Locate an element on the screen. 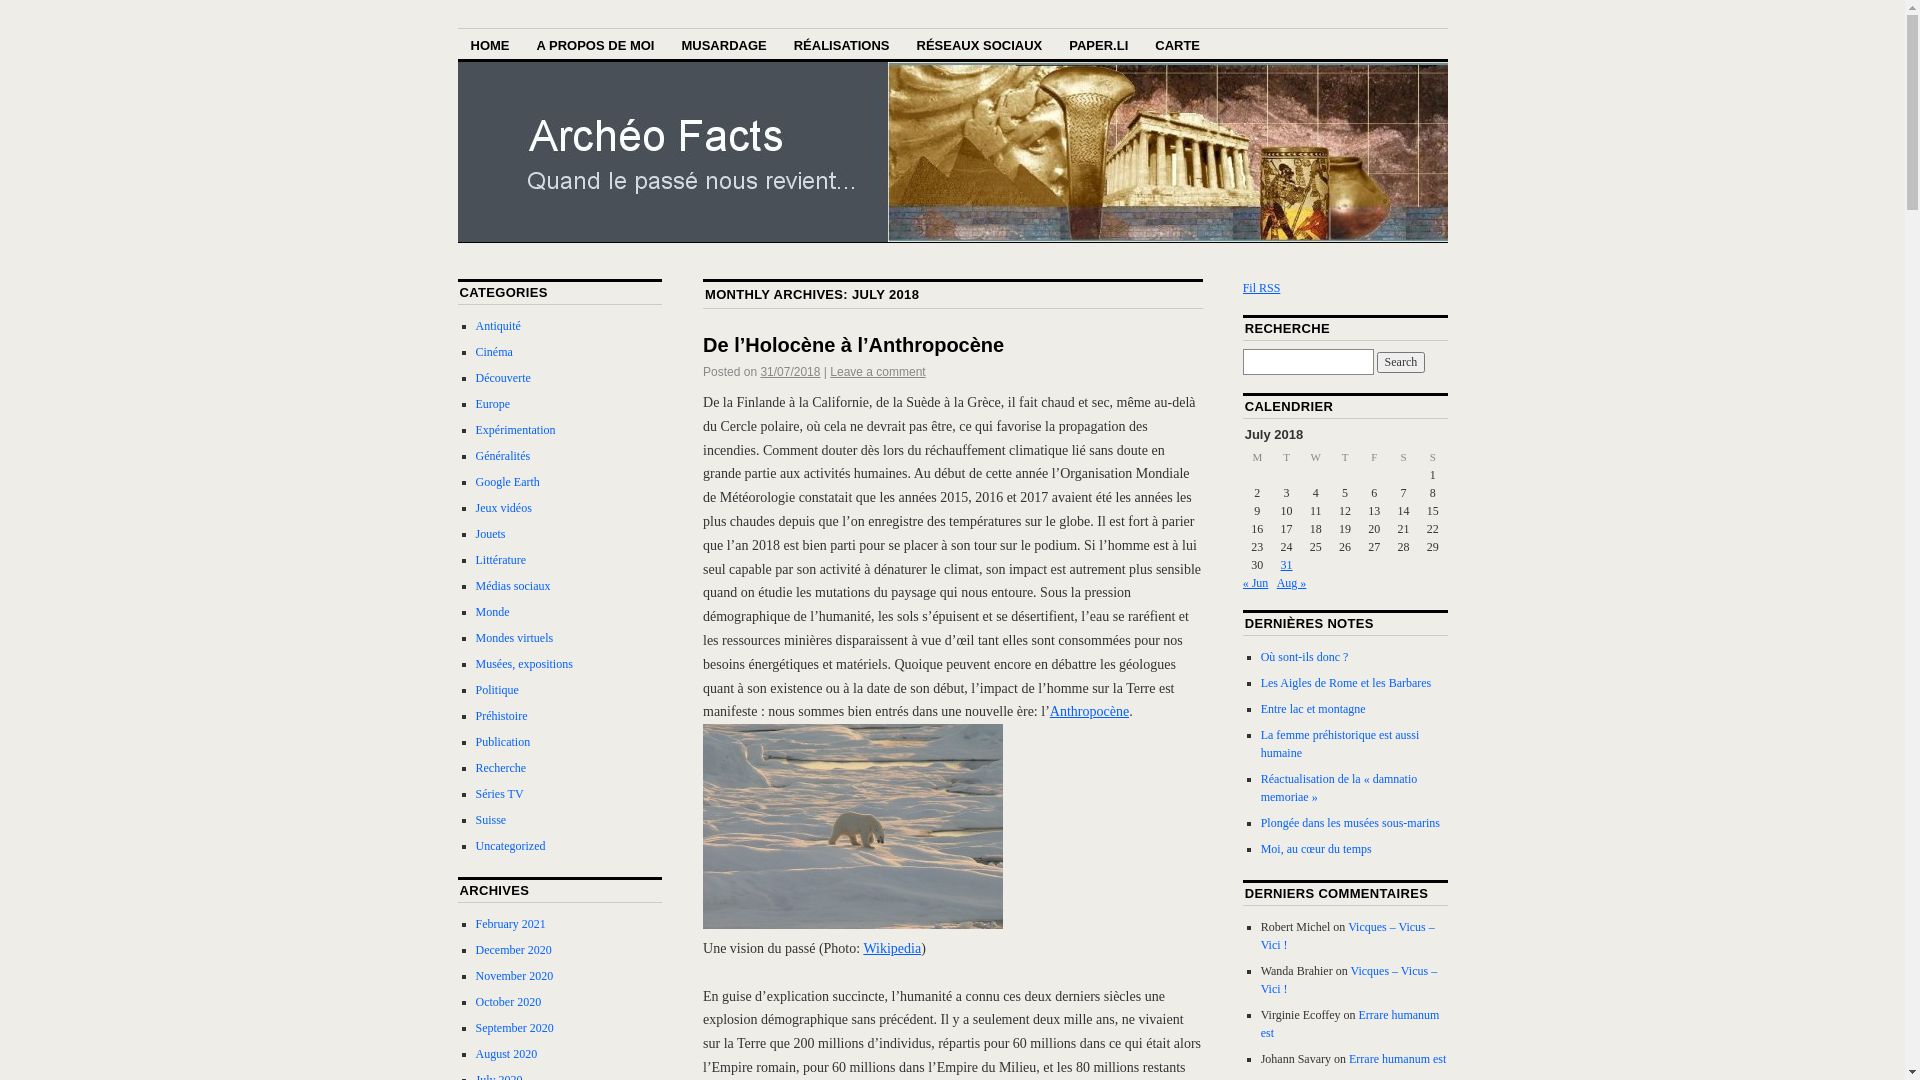  Jouets is located at coordinates (491, 534).